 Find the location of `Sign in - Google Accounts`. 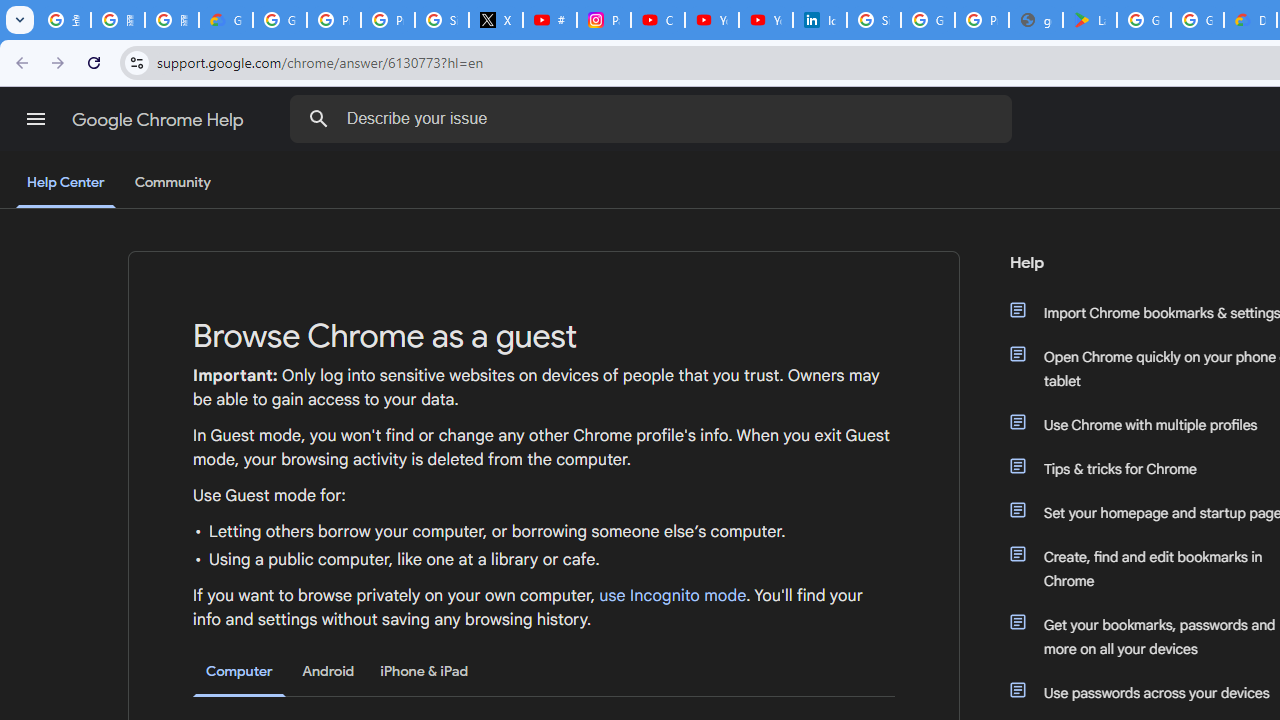

Sign in - Google Accounts is located at coordinates (874, 20).